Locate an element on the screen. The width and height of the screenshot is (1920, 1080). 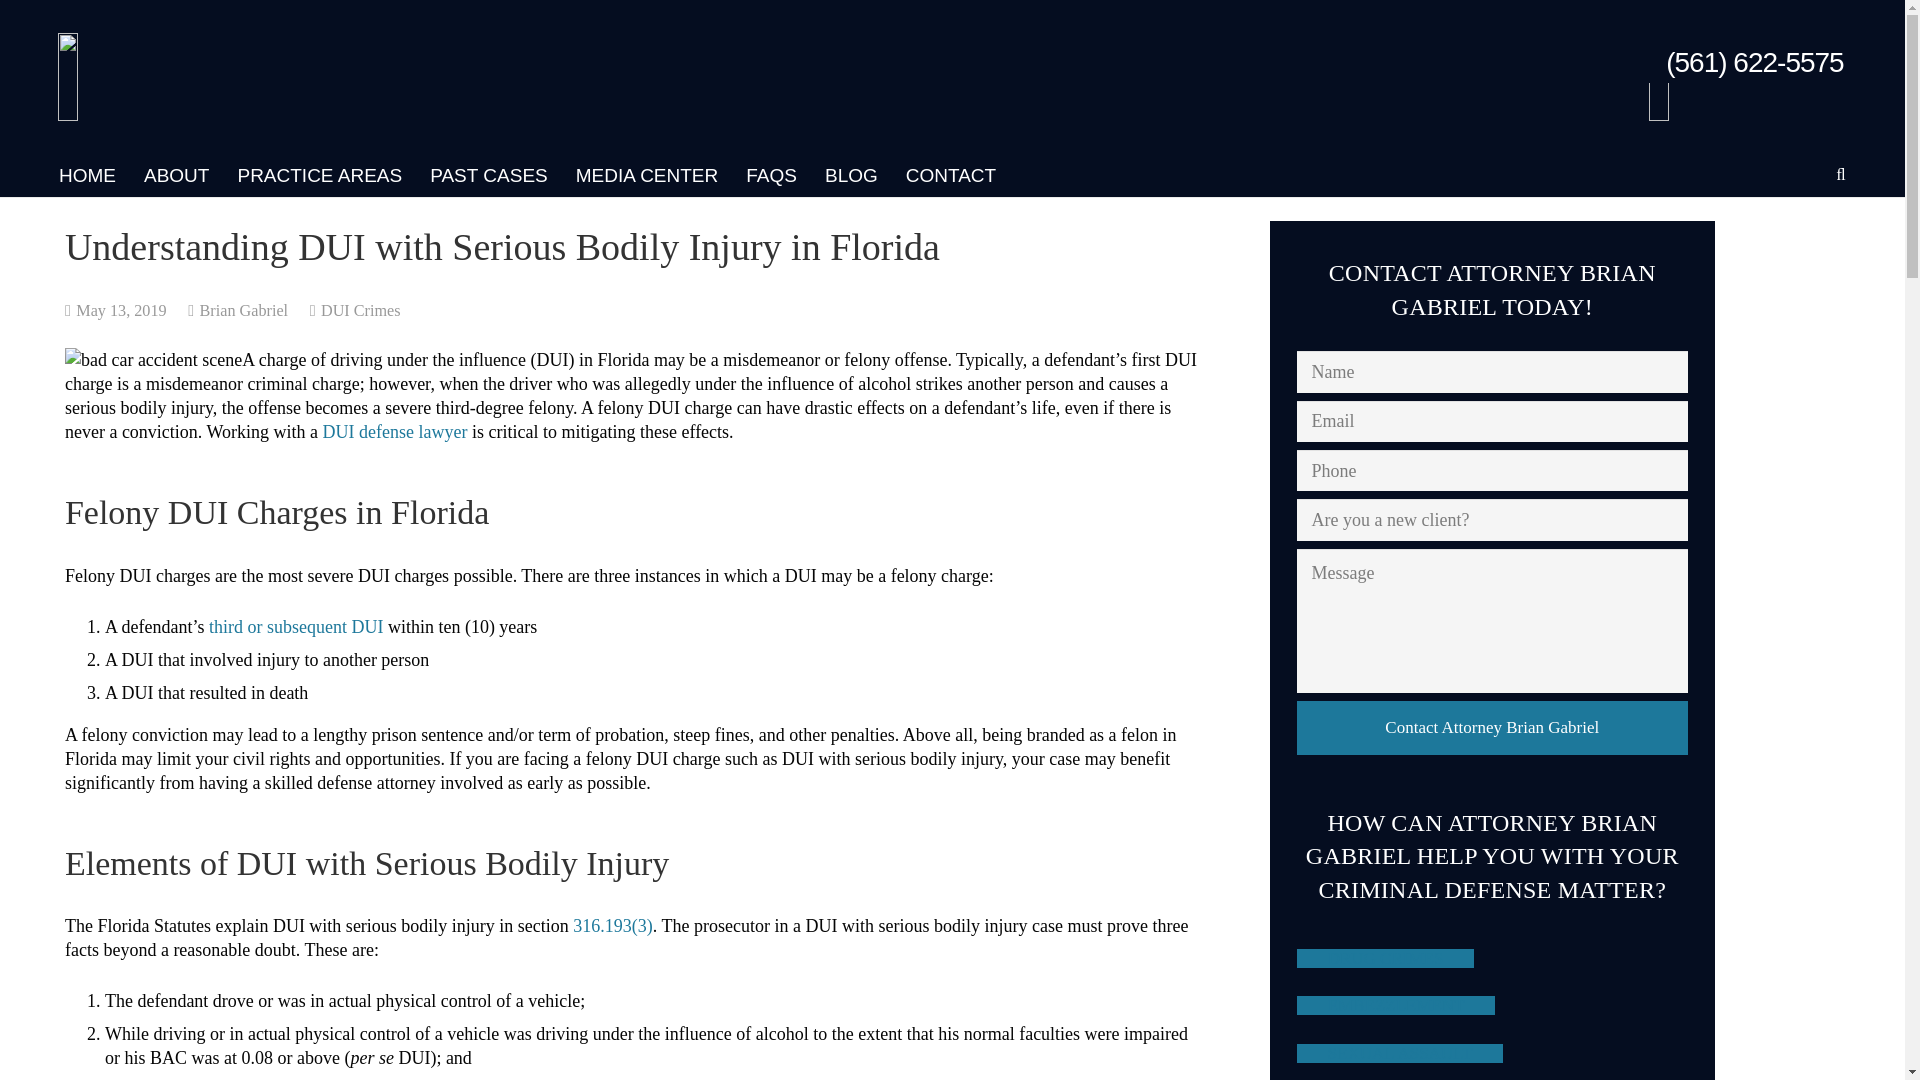
PRACTICE AREAS is located at coordinates (319, 174).